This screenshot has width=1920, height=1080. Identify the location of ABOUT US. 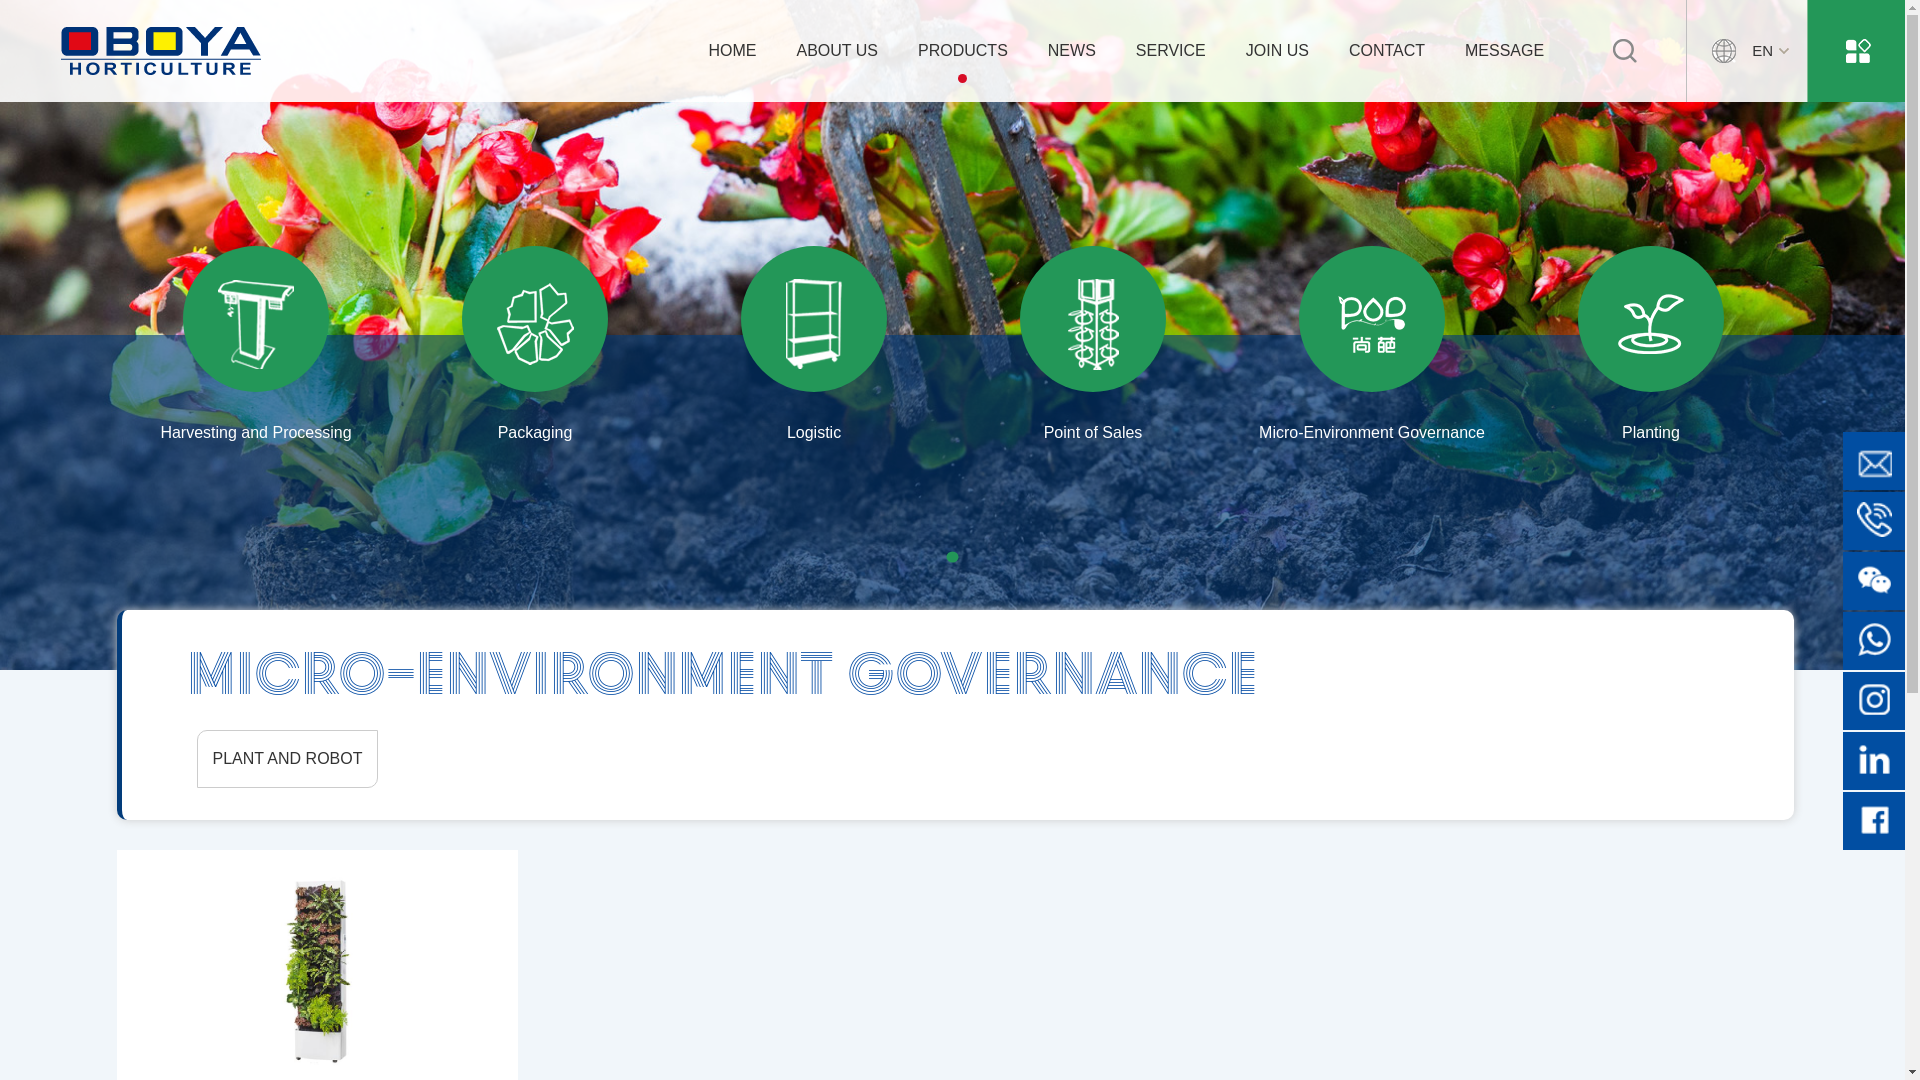
(838, 50).